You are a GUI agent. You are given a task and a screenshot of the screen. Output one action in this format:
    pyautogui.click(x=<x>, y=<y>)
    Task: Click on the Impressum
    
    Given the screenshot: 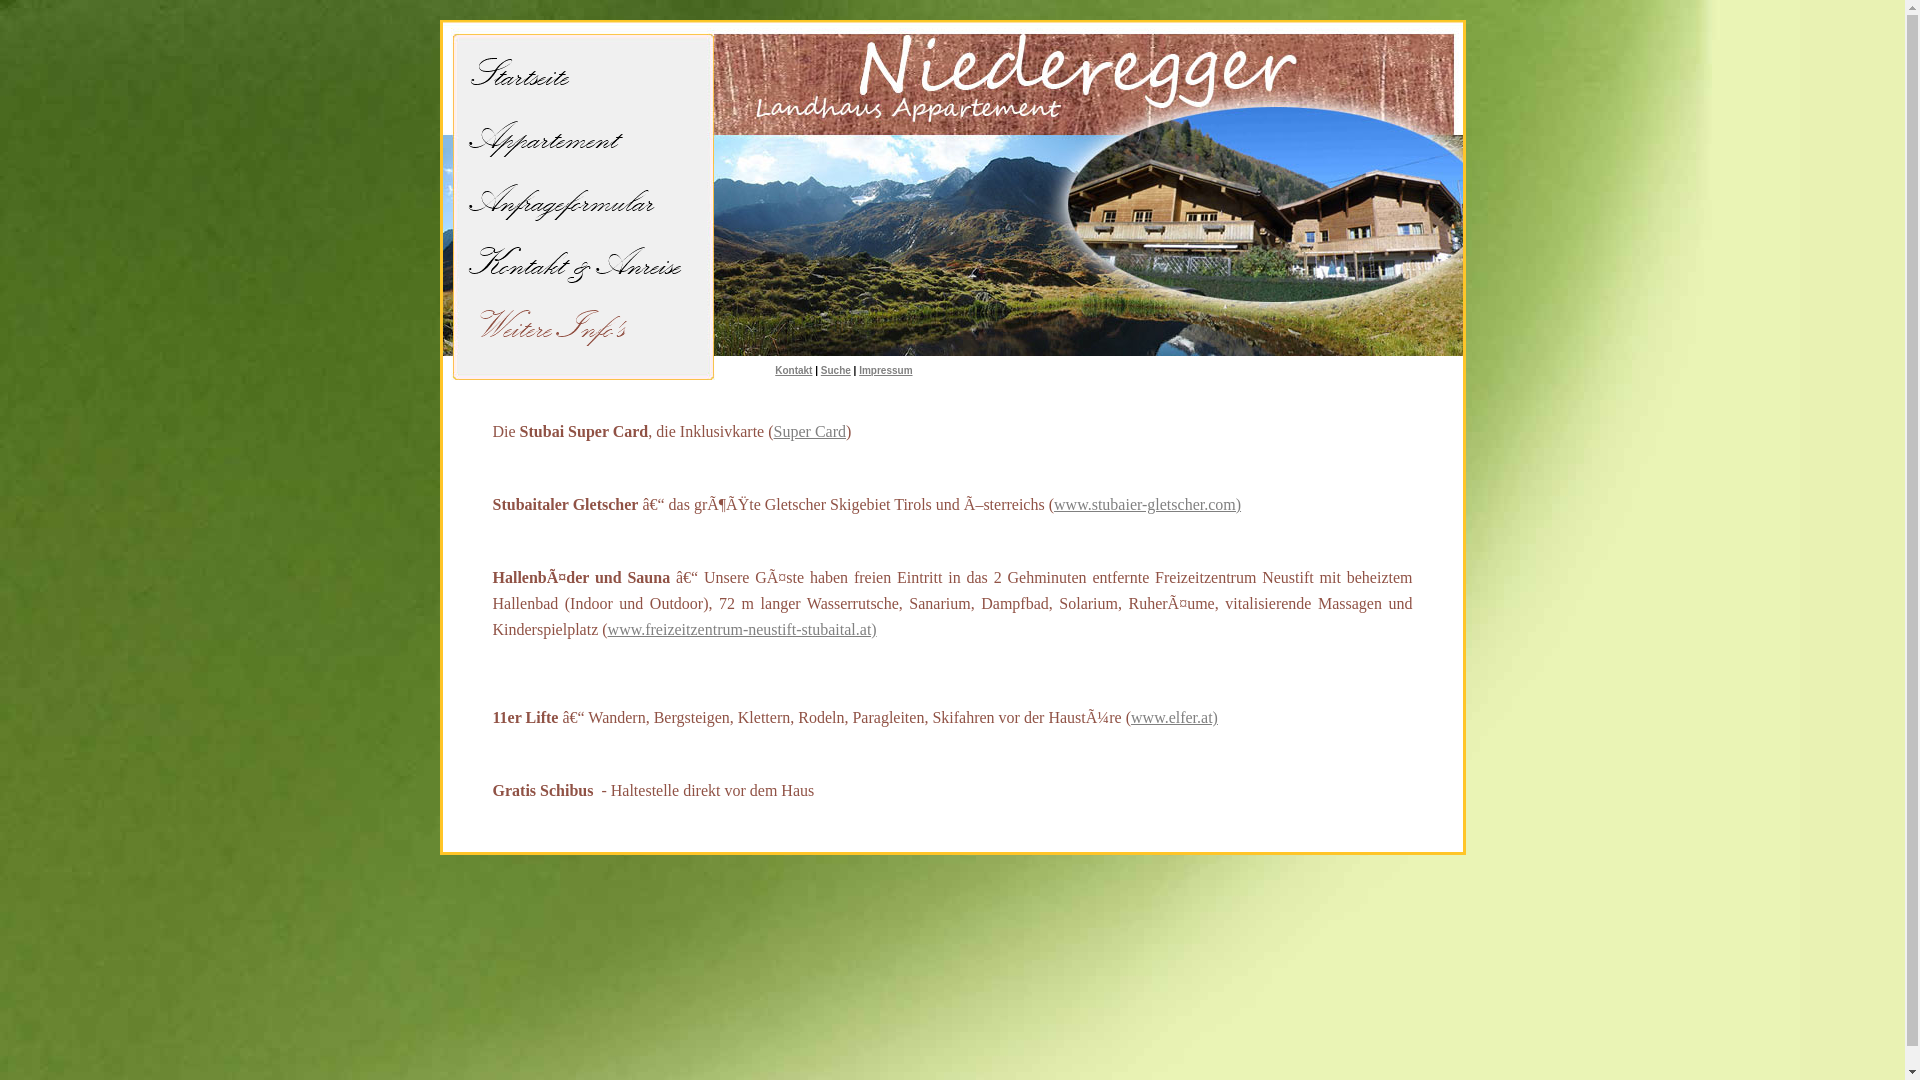 What is the action you would take?
    pyautogui.click(x=886, y=370)
    